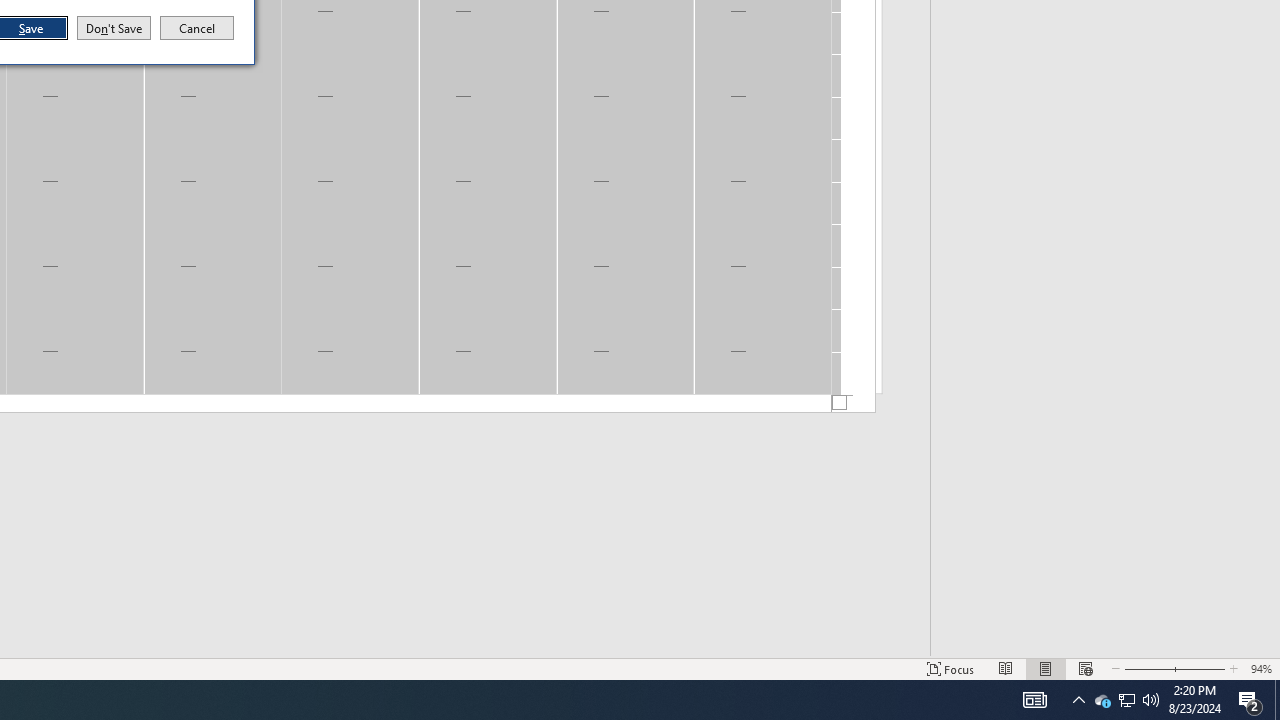  I want to click on AutomationID: 4105, so click(1078, 700).